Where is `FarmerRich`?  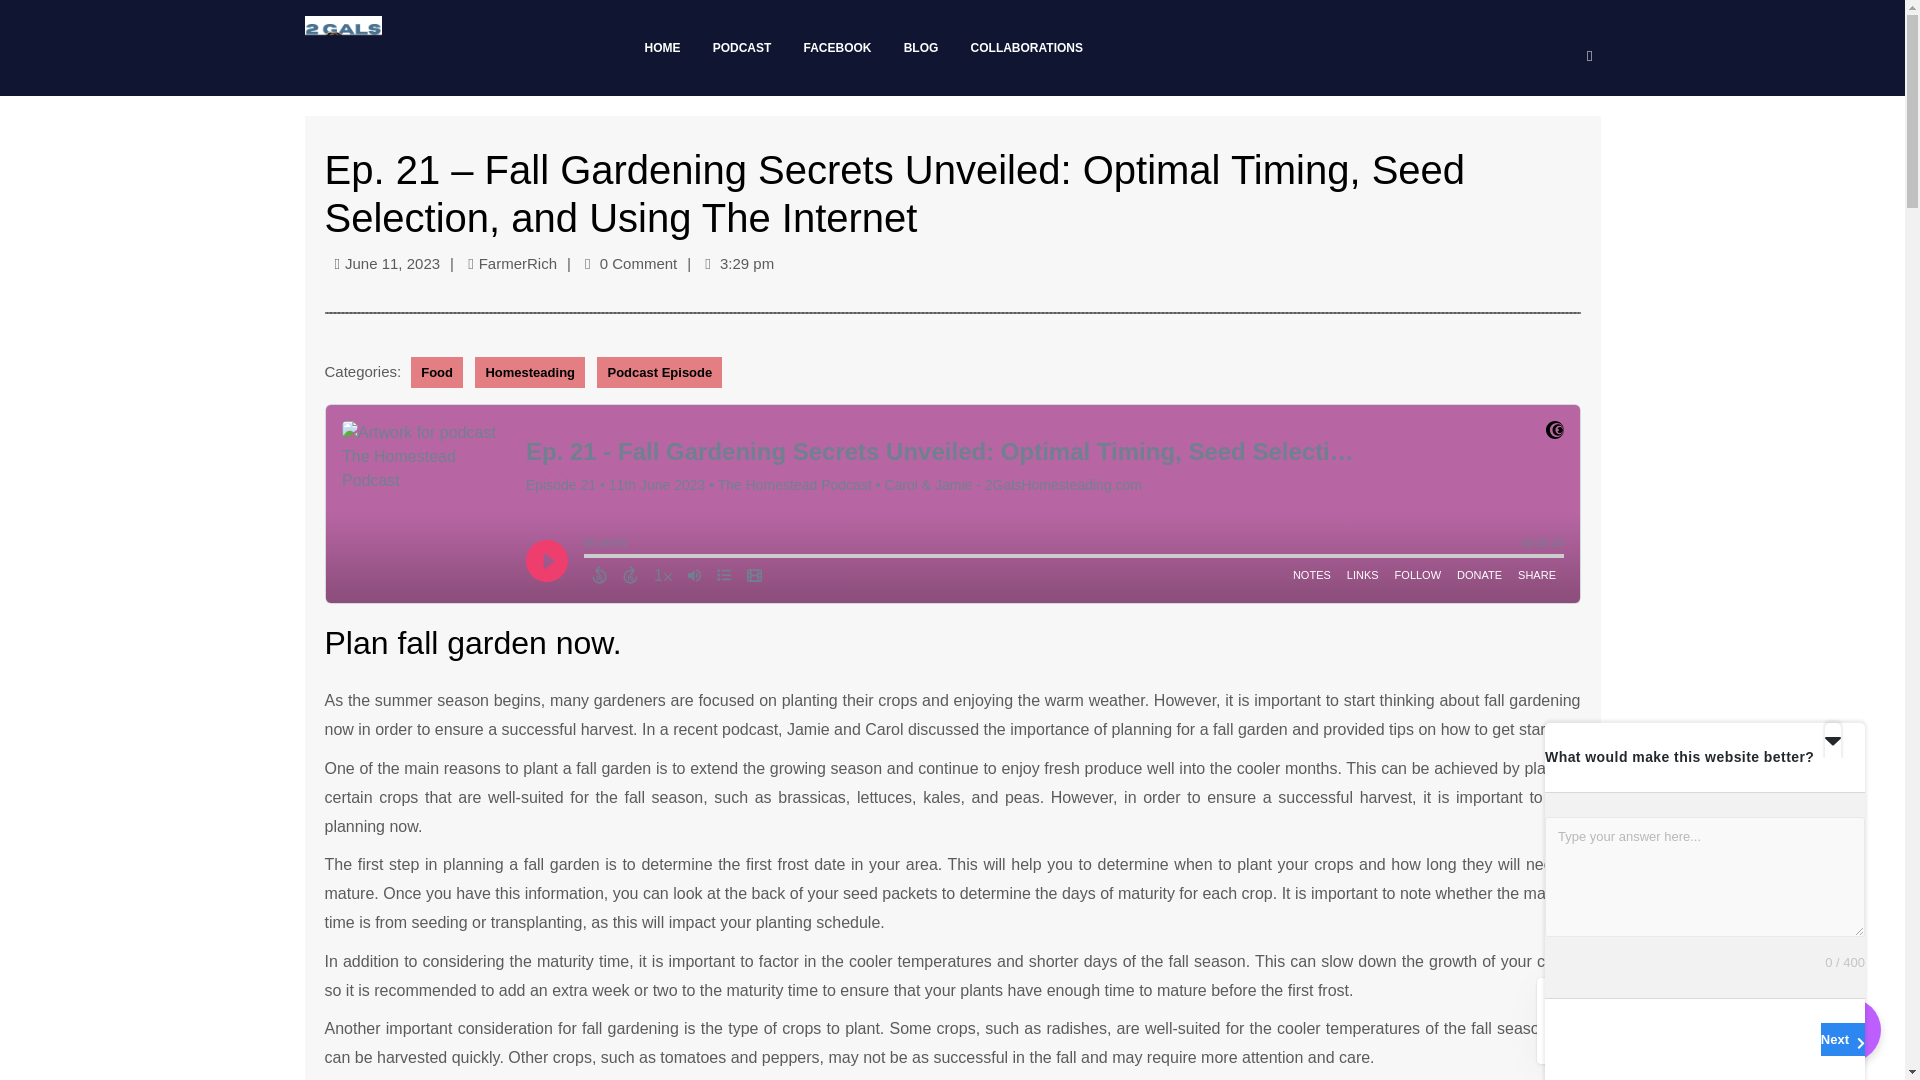
FarmerRich is located at coordinates (517, 263).